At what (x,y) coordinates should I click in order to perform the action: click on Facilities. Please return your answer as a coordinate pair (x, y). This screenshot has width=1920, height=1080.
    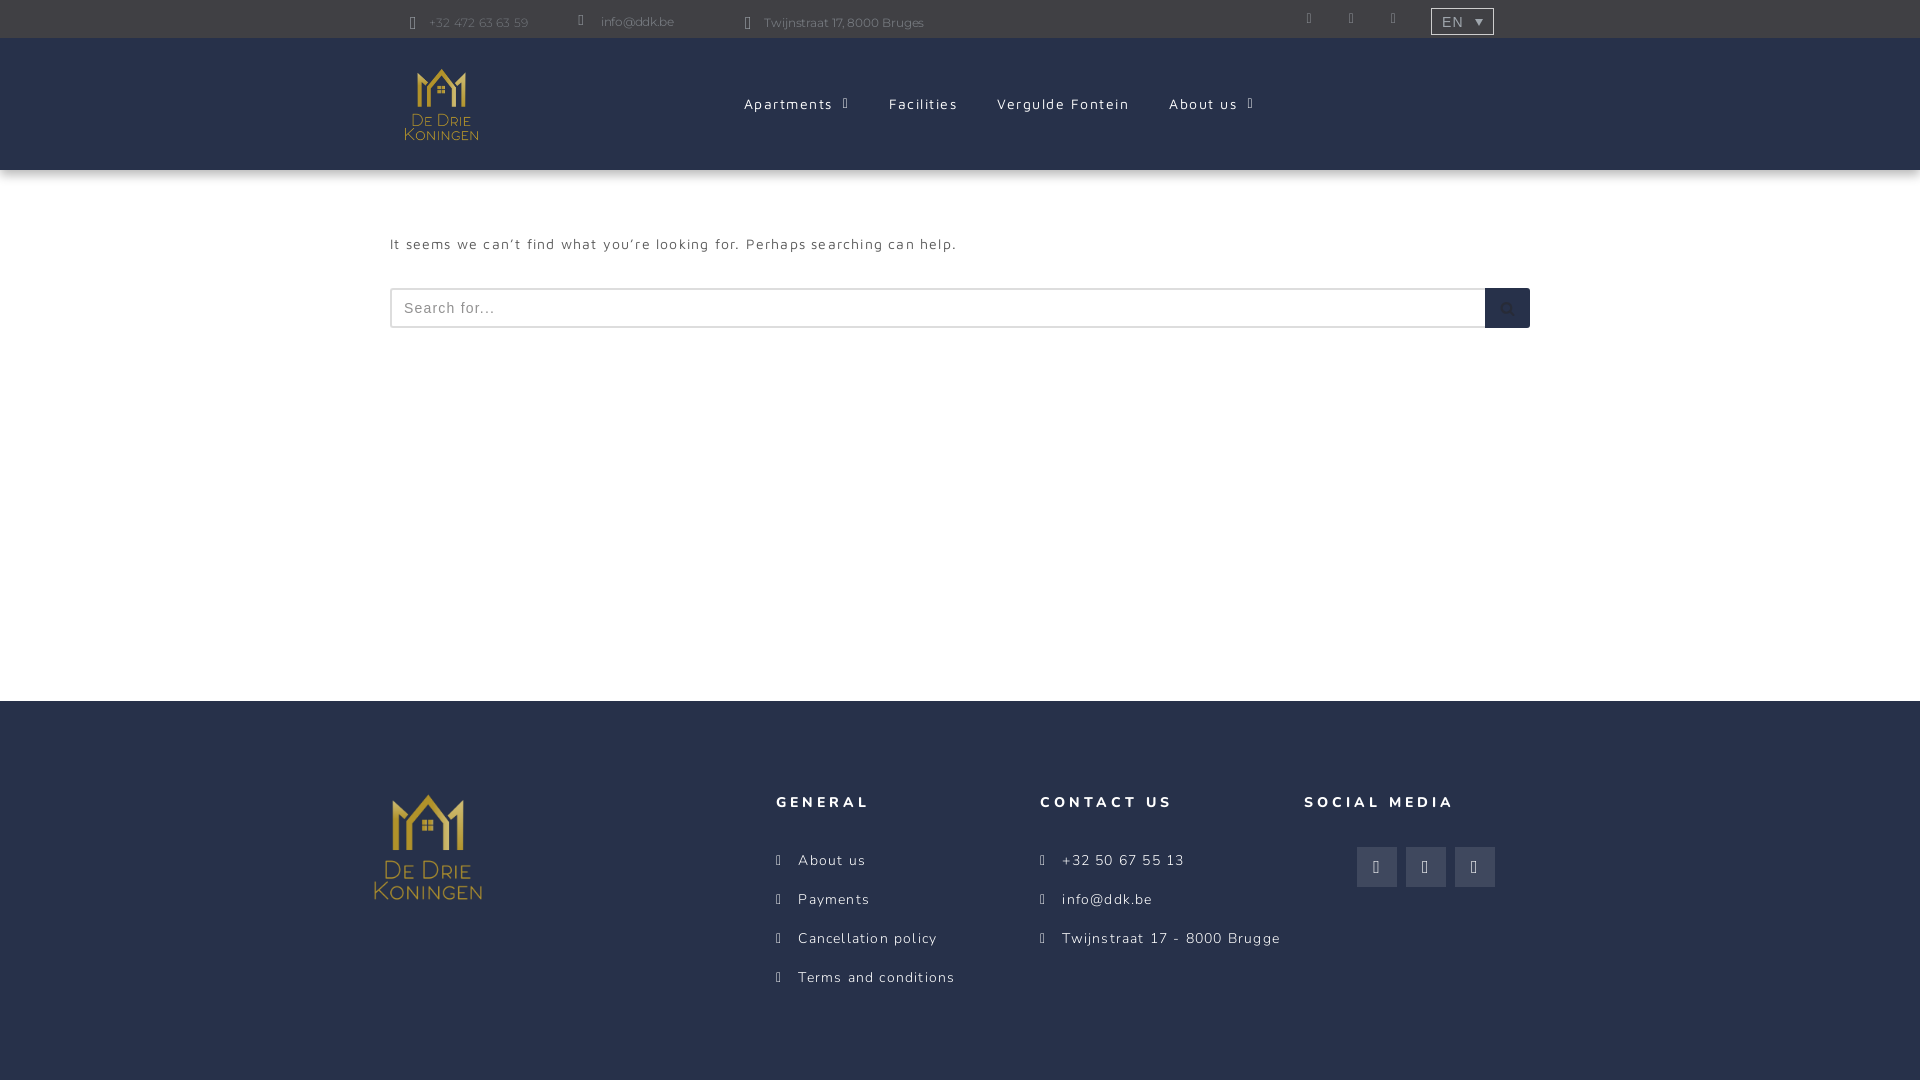
    Looking at the image, I should click on (923, 104).